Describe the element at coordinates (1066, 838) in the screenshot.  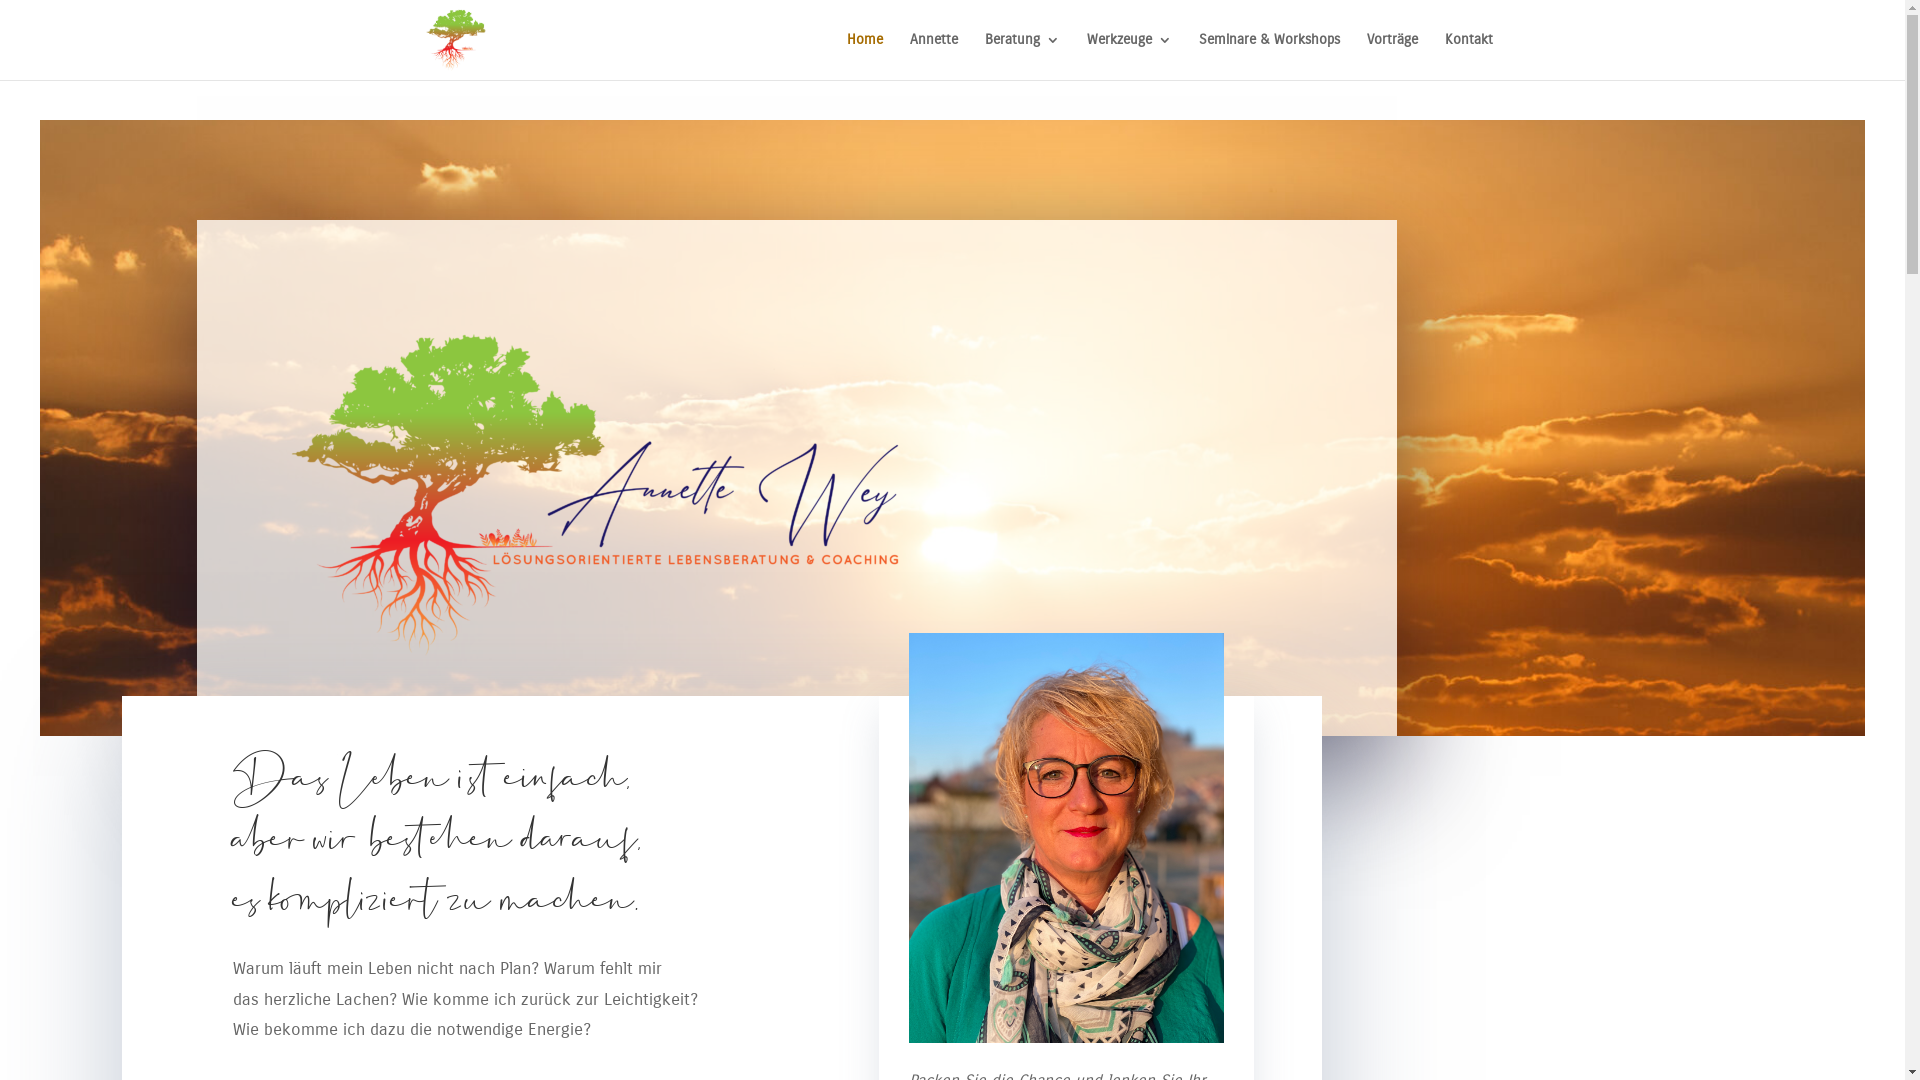
I see `Annette-gerade` at that location.